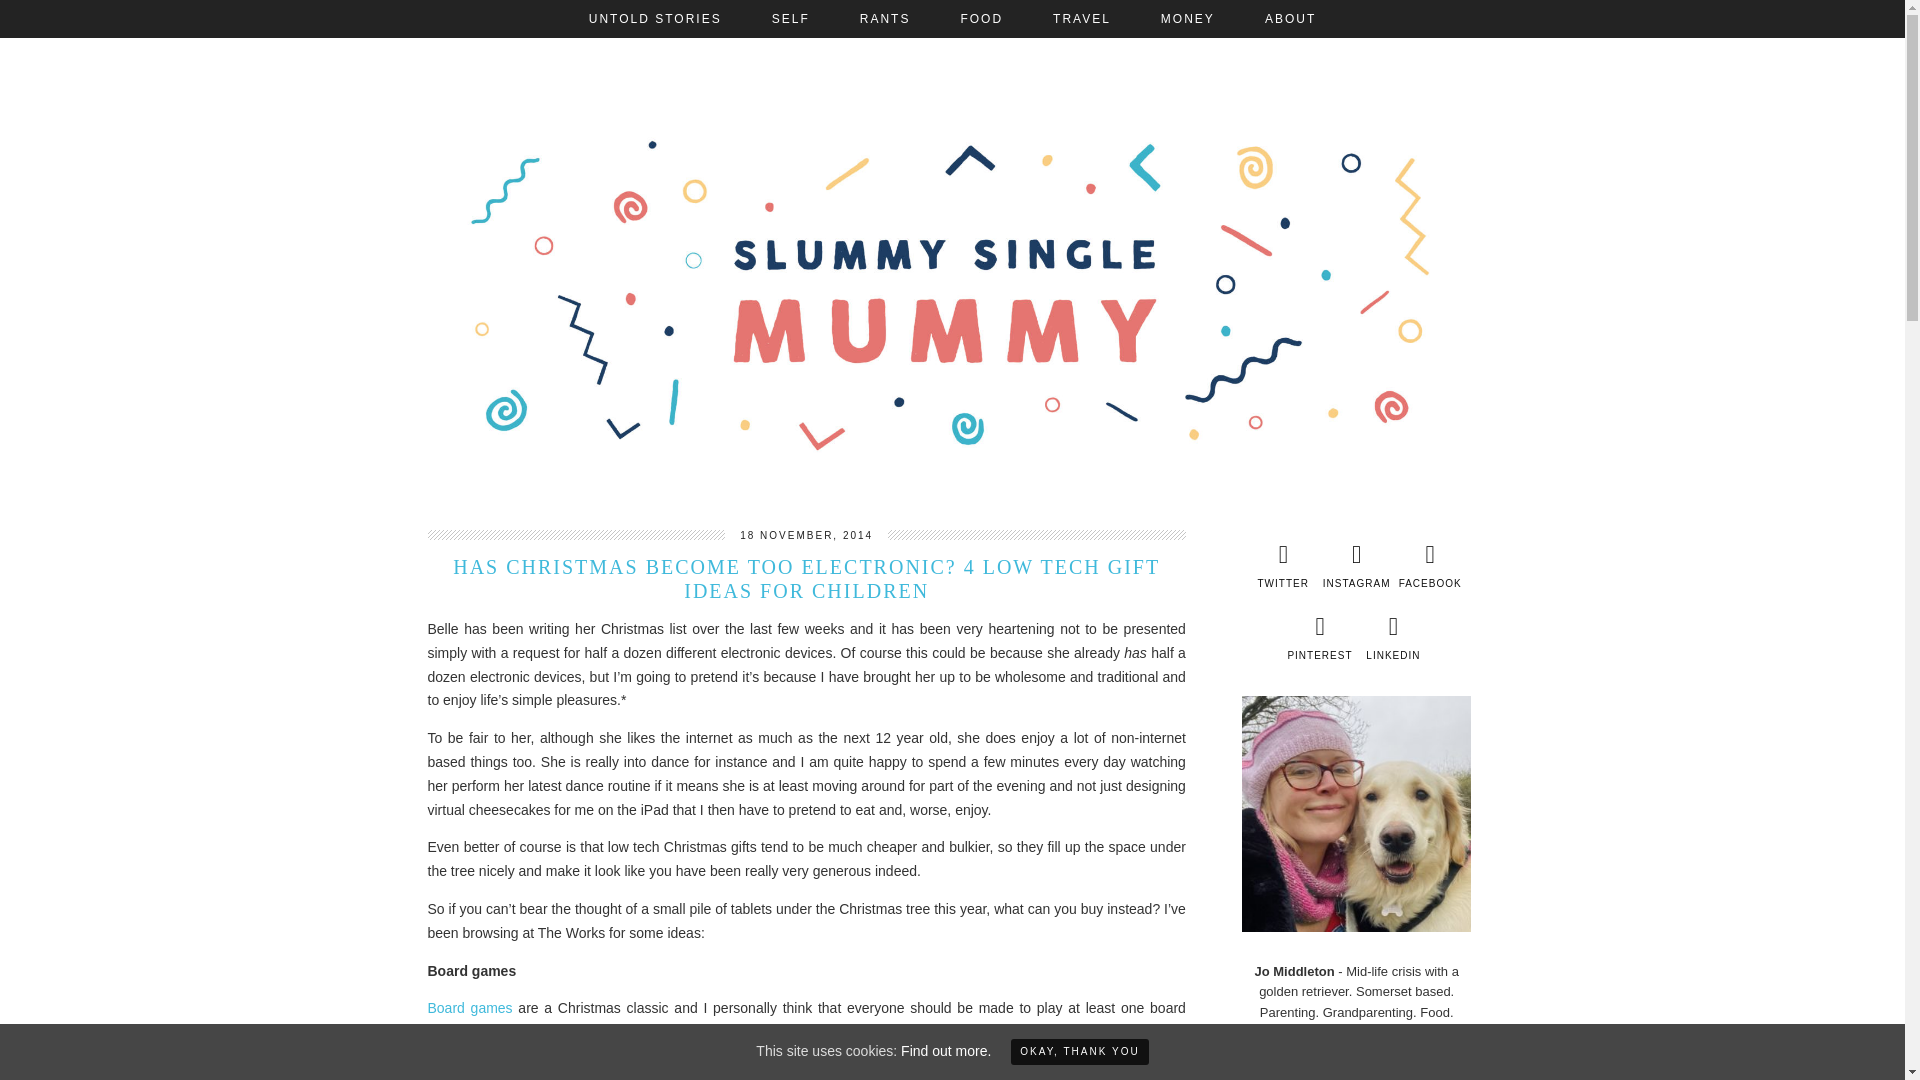  Describe the element at coordinates (1082, 18) in the screenshot. I see `TRAVEL` at that location.